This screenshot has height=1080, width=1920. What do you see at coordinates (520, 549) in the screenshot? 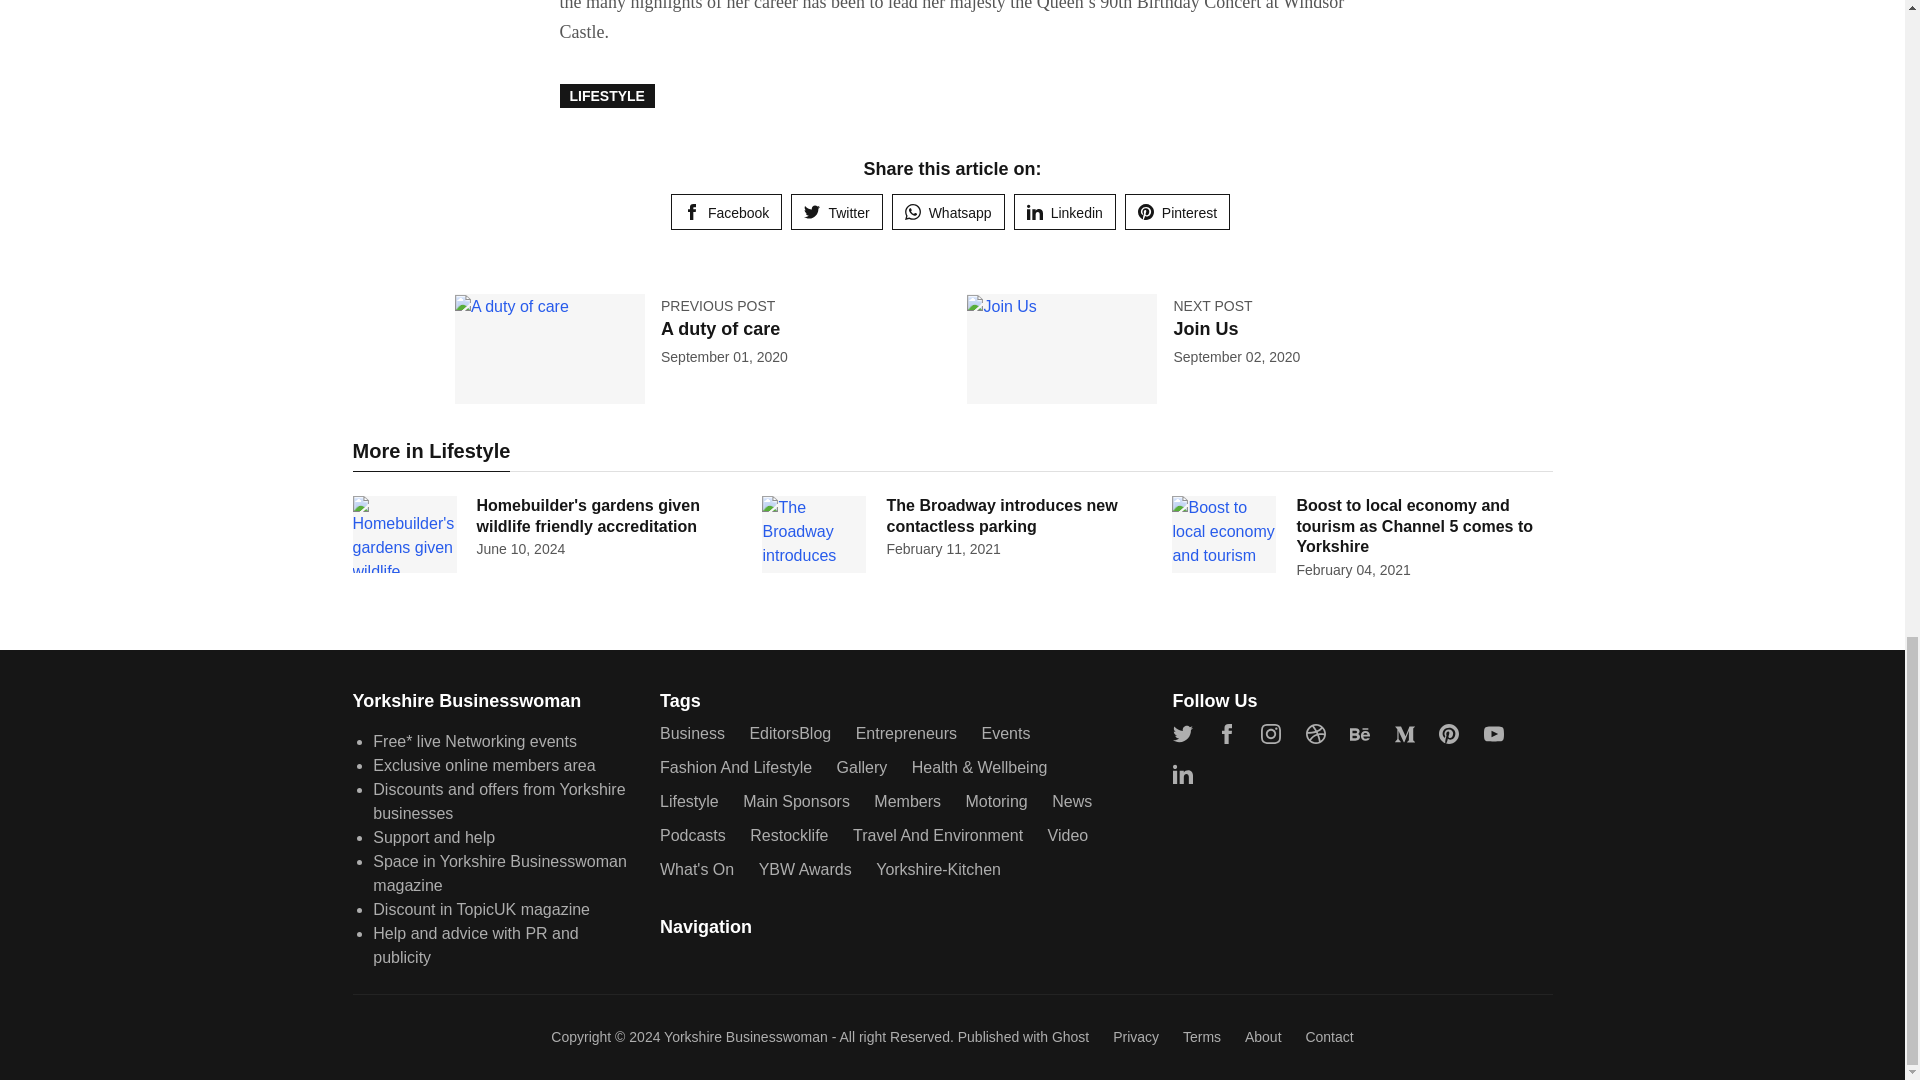
I see `10 June, 2024` at bounding box center [520, 549].